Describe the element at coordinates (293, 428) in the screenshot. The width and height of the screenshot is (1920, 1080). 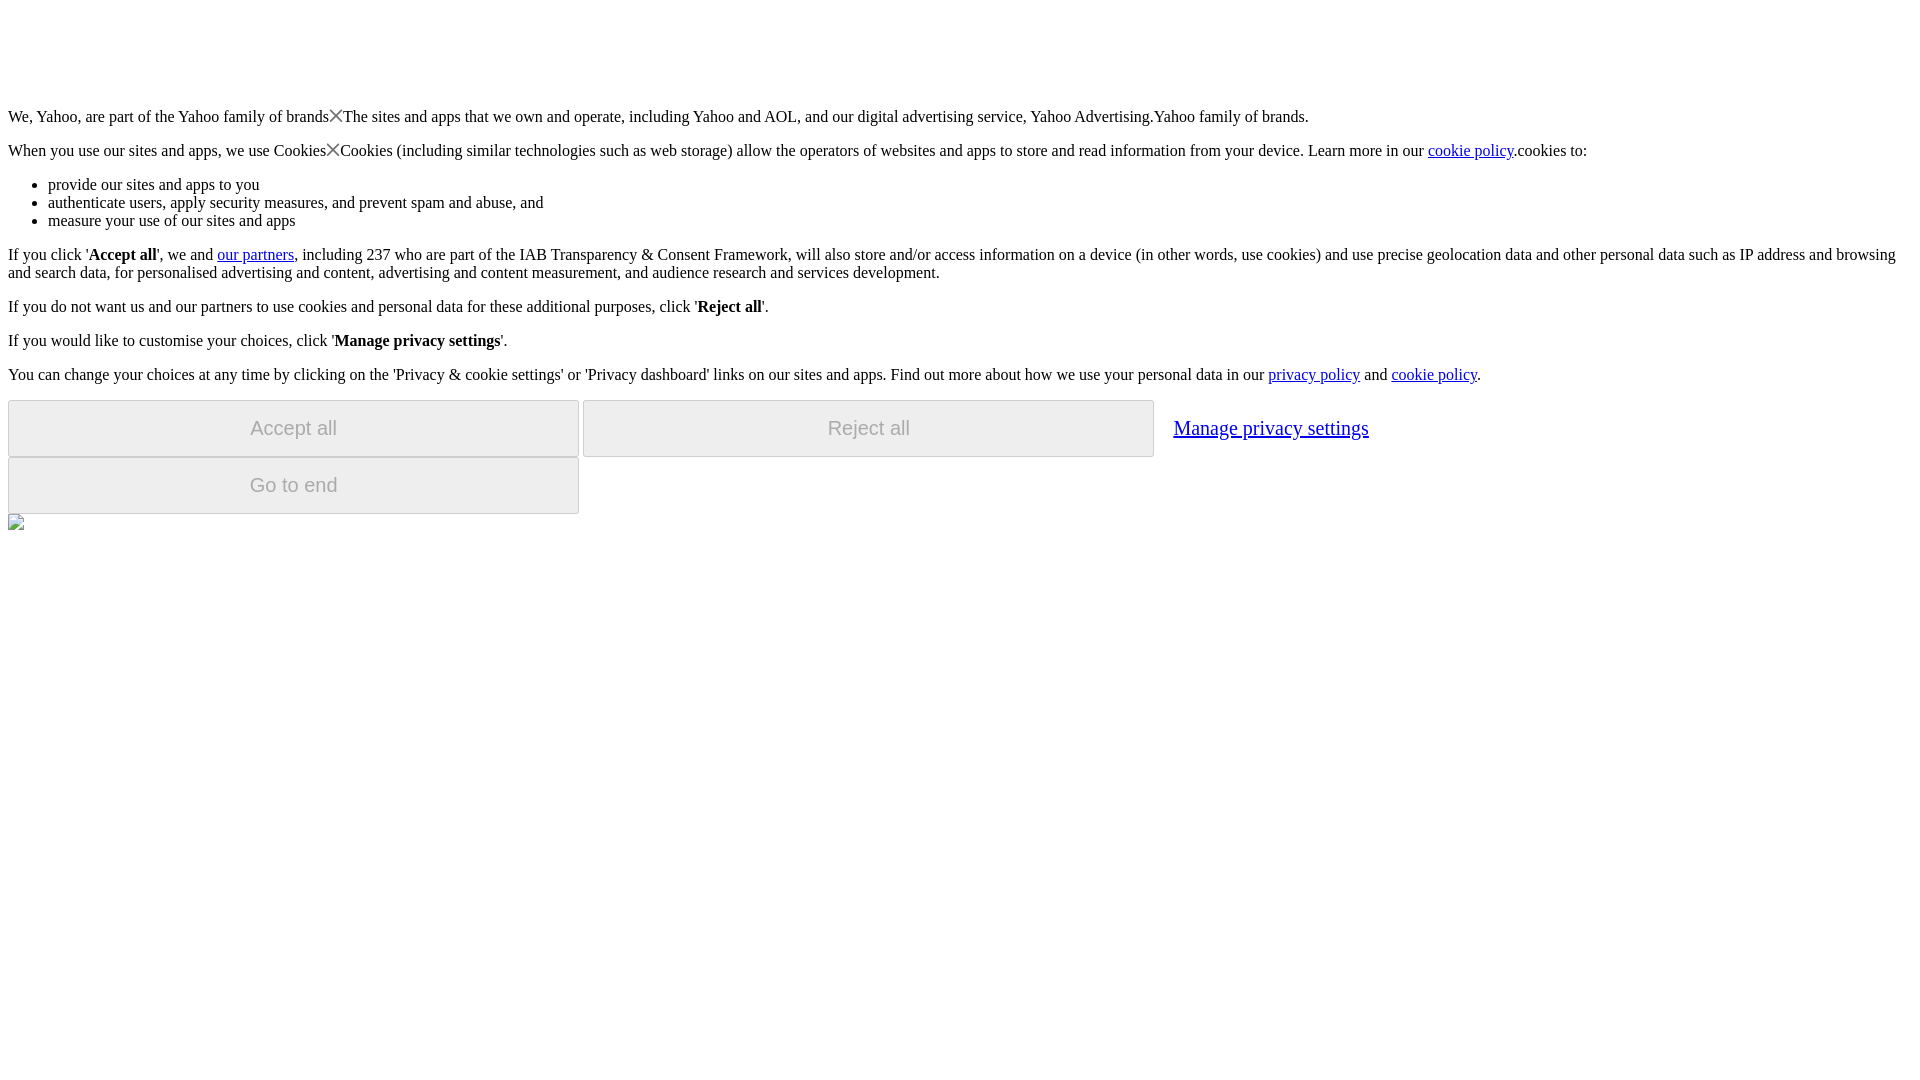
I see `Accept all` at that location.